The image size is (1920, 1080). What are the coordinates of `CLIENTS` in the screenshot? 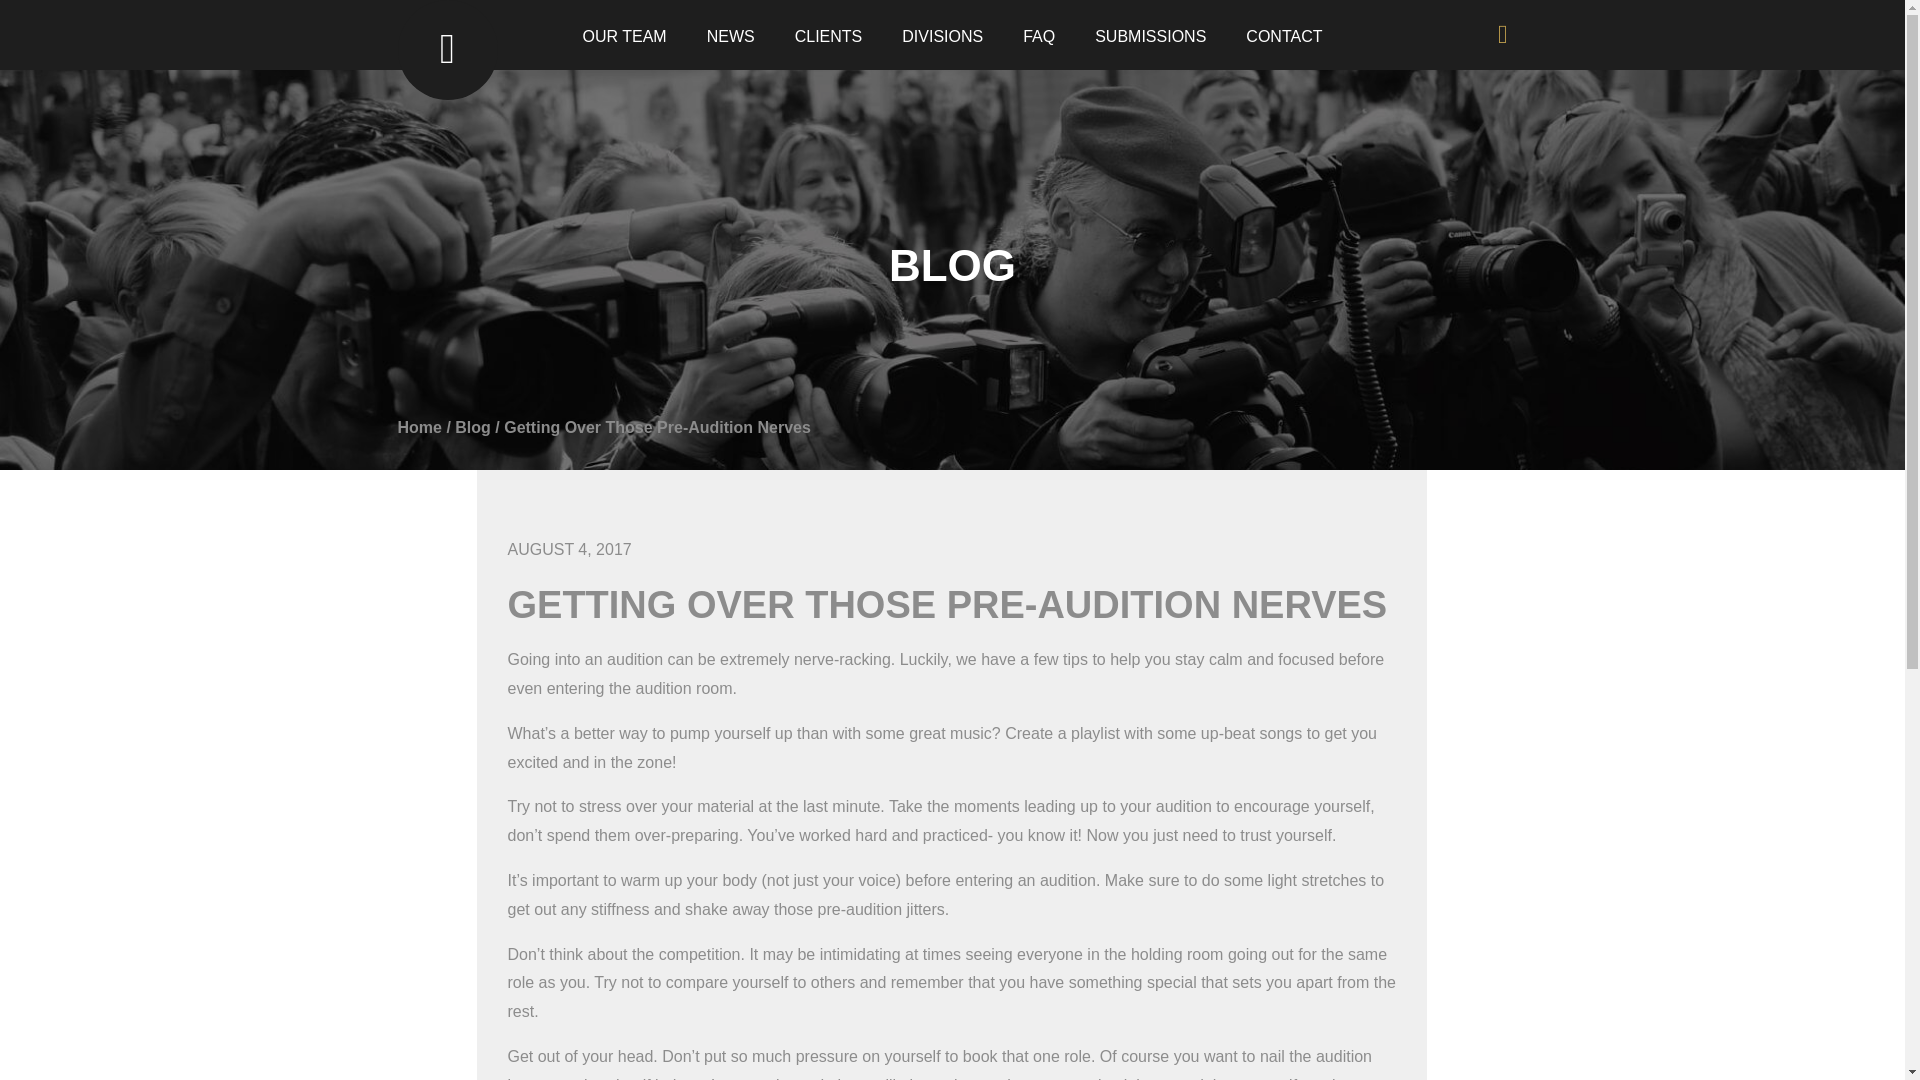 It's located at (828, 36).